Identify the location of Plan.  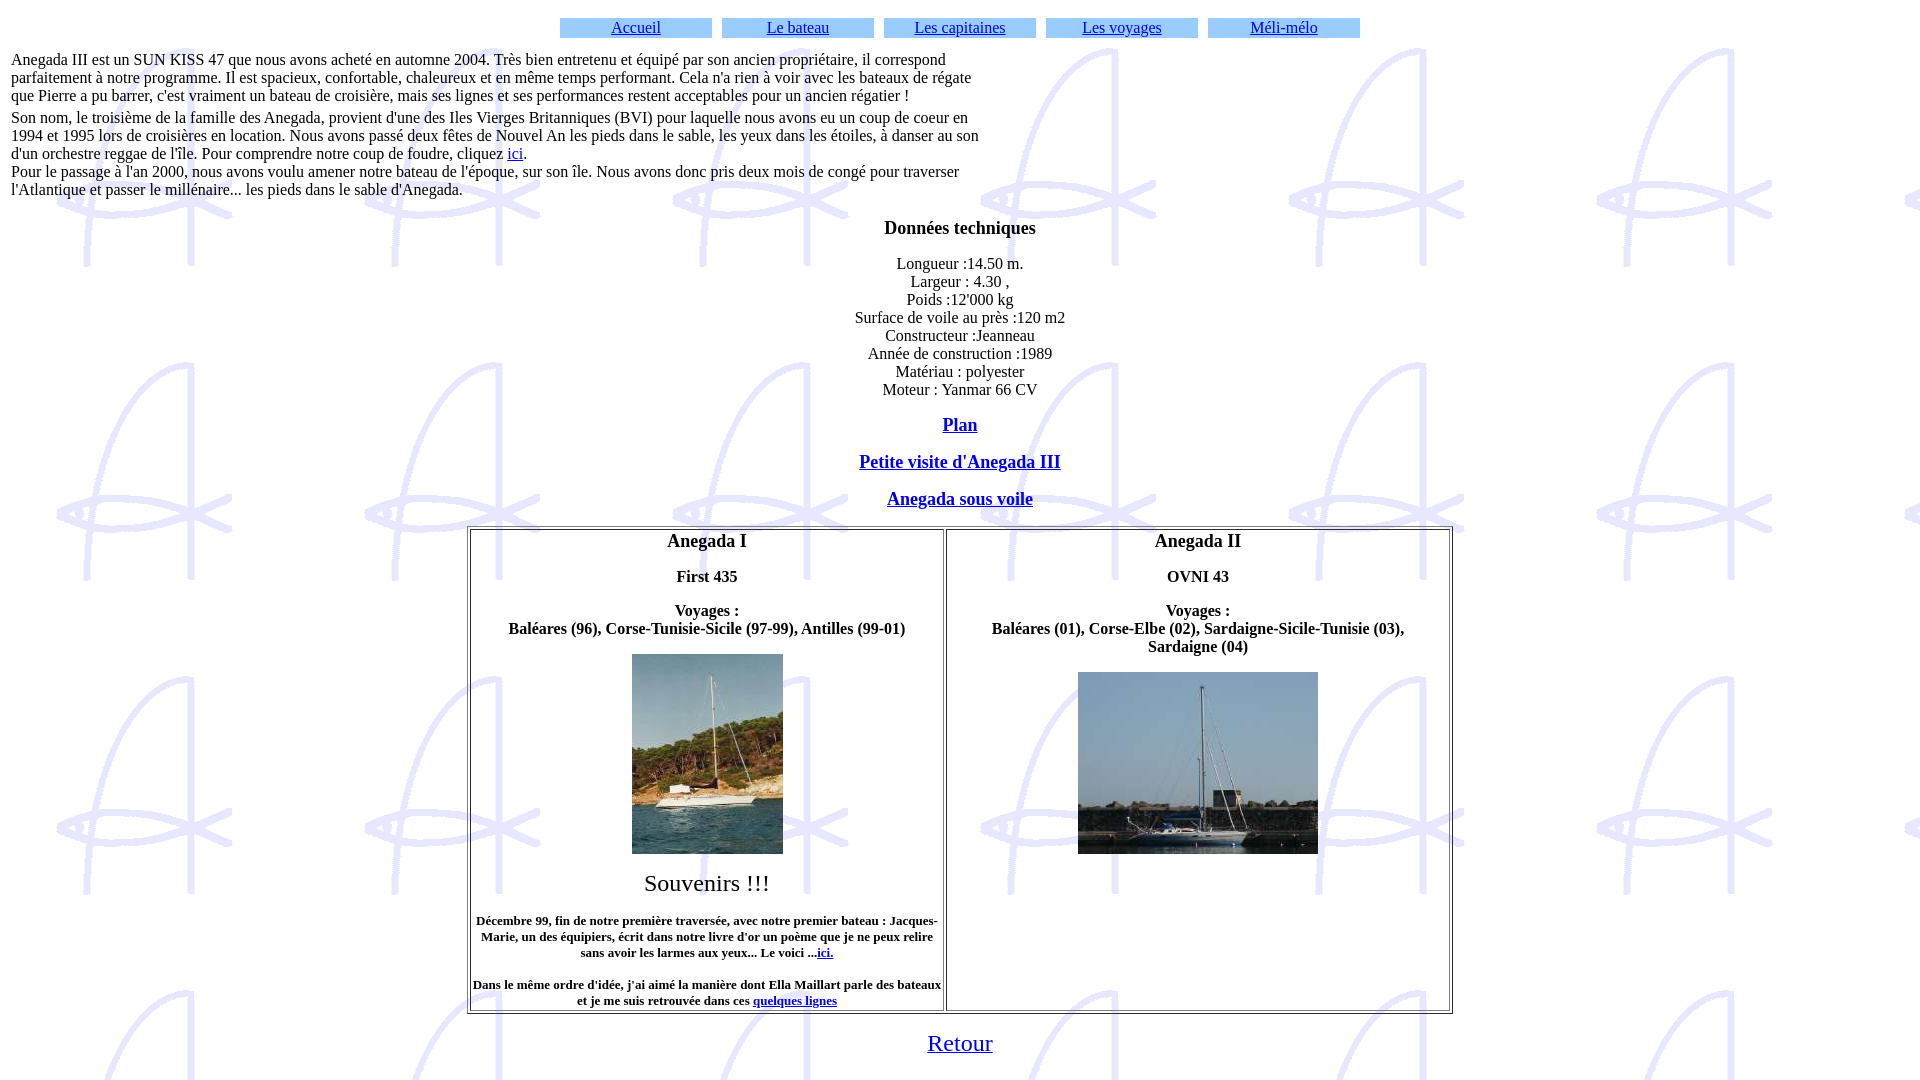
(960, 426).